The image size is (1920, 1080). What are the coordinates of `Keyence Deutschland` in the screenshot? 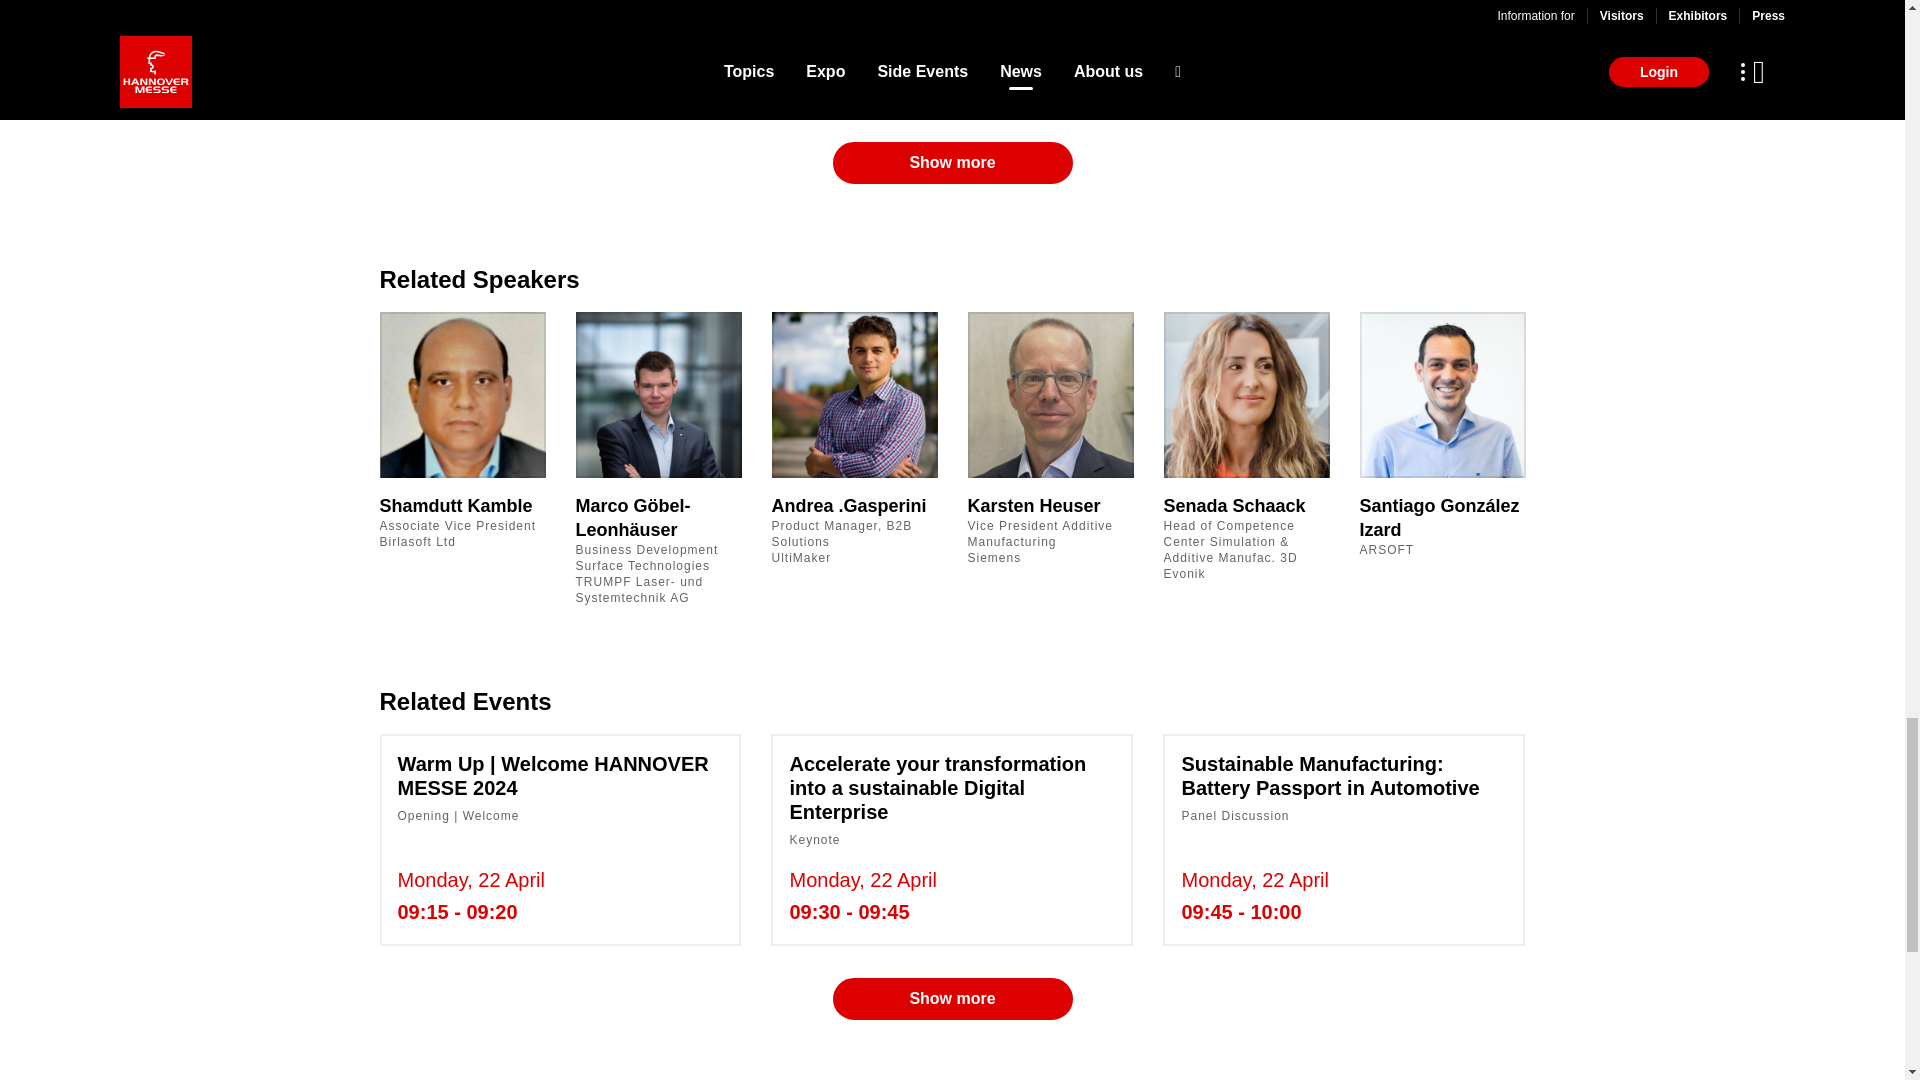 It's located at (657, 63).